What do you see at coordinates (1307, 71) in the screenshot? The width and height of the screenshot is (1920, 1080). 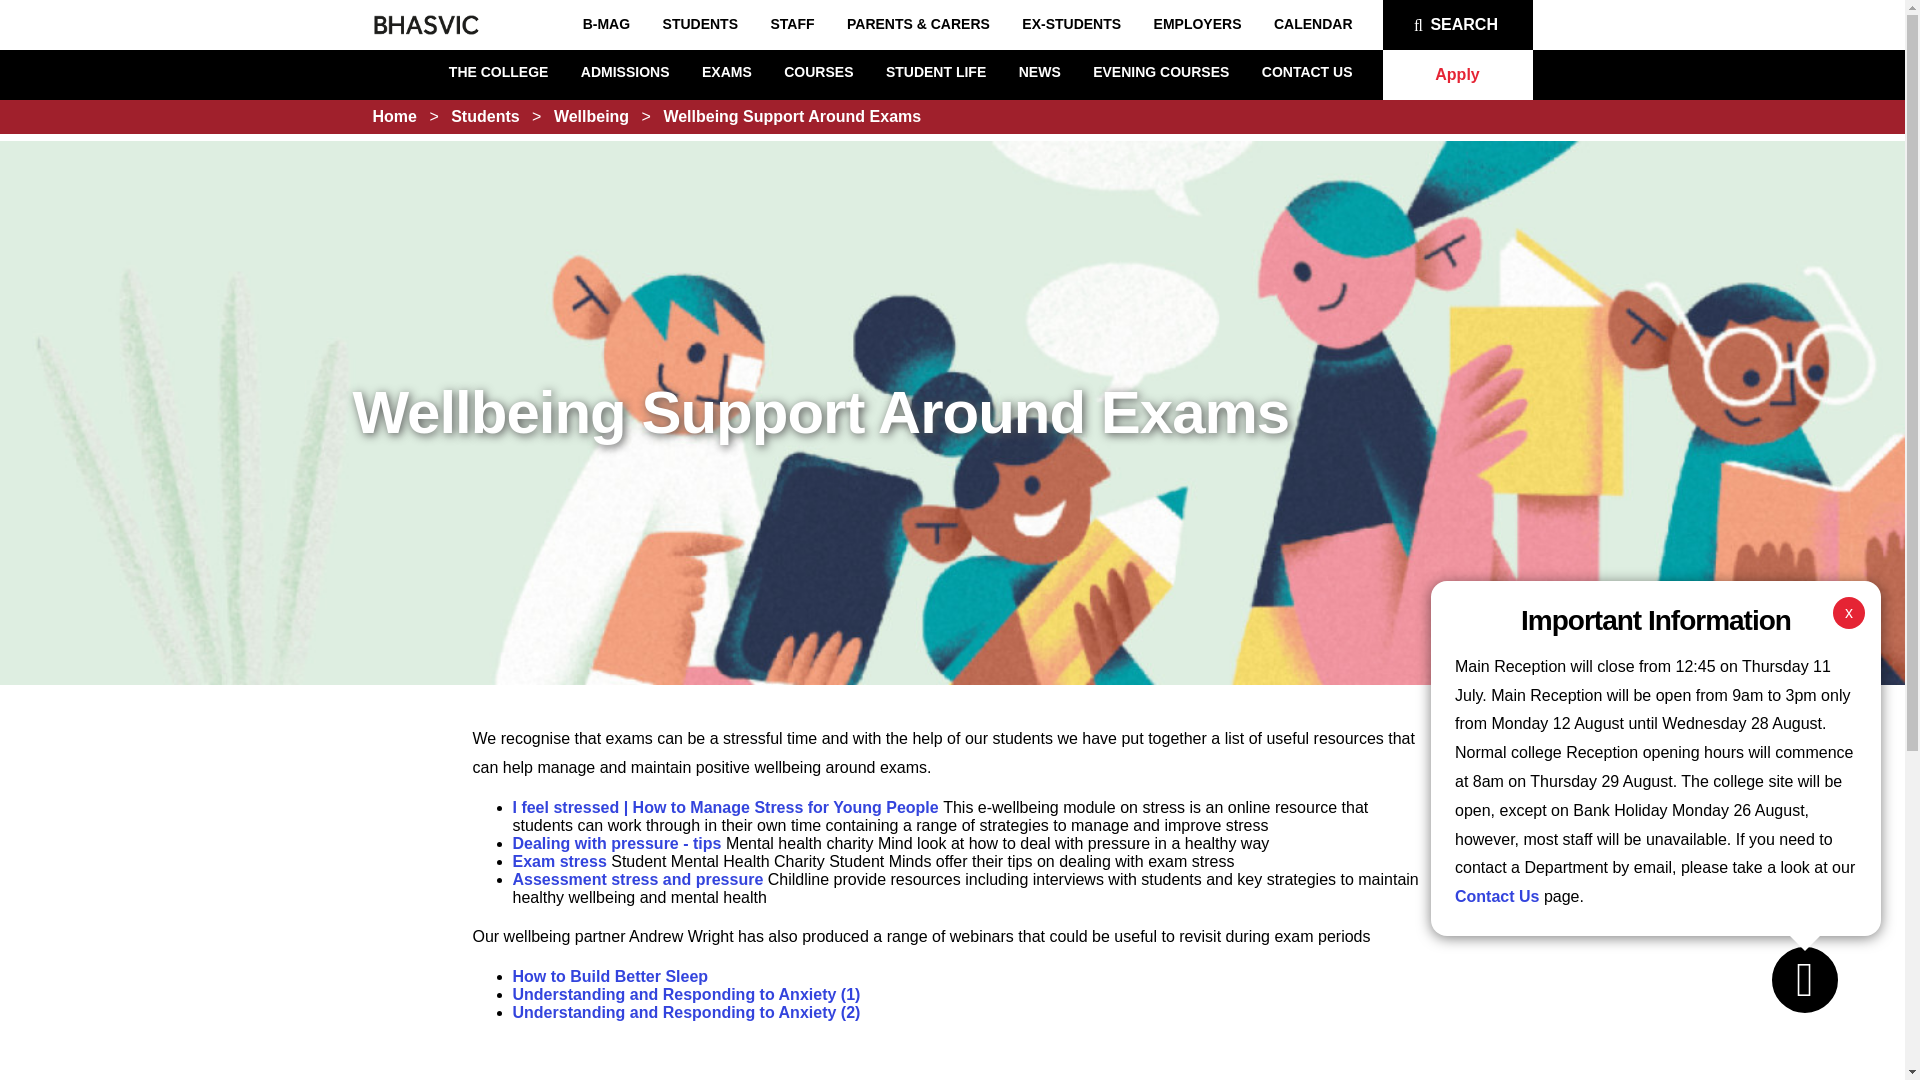 I see `CONTACT US` at bounding box center [1307, 71].